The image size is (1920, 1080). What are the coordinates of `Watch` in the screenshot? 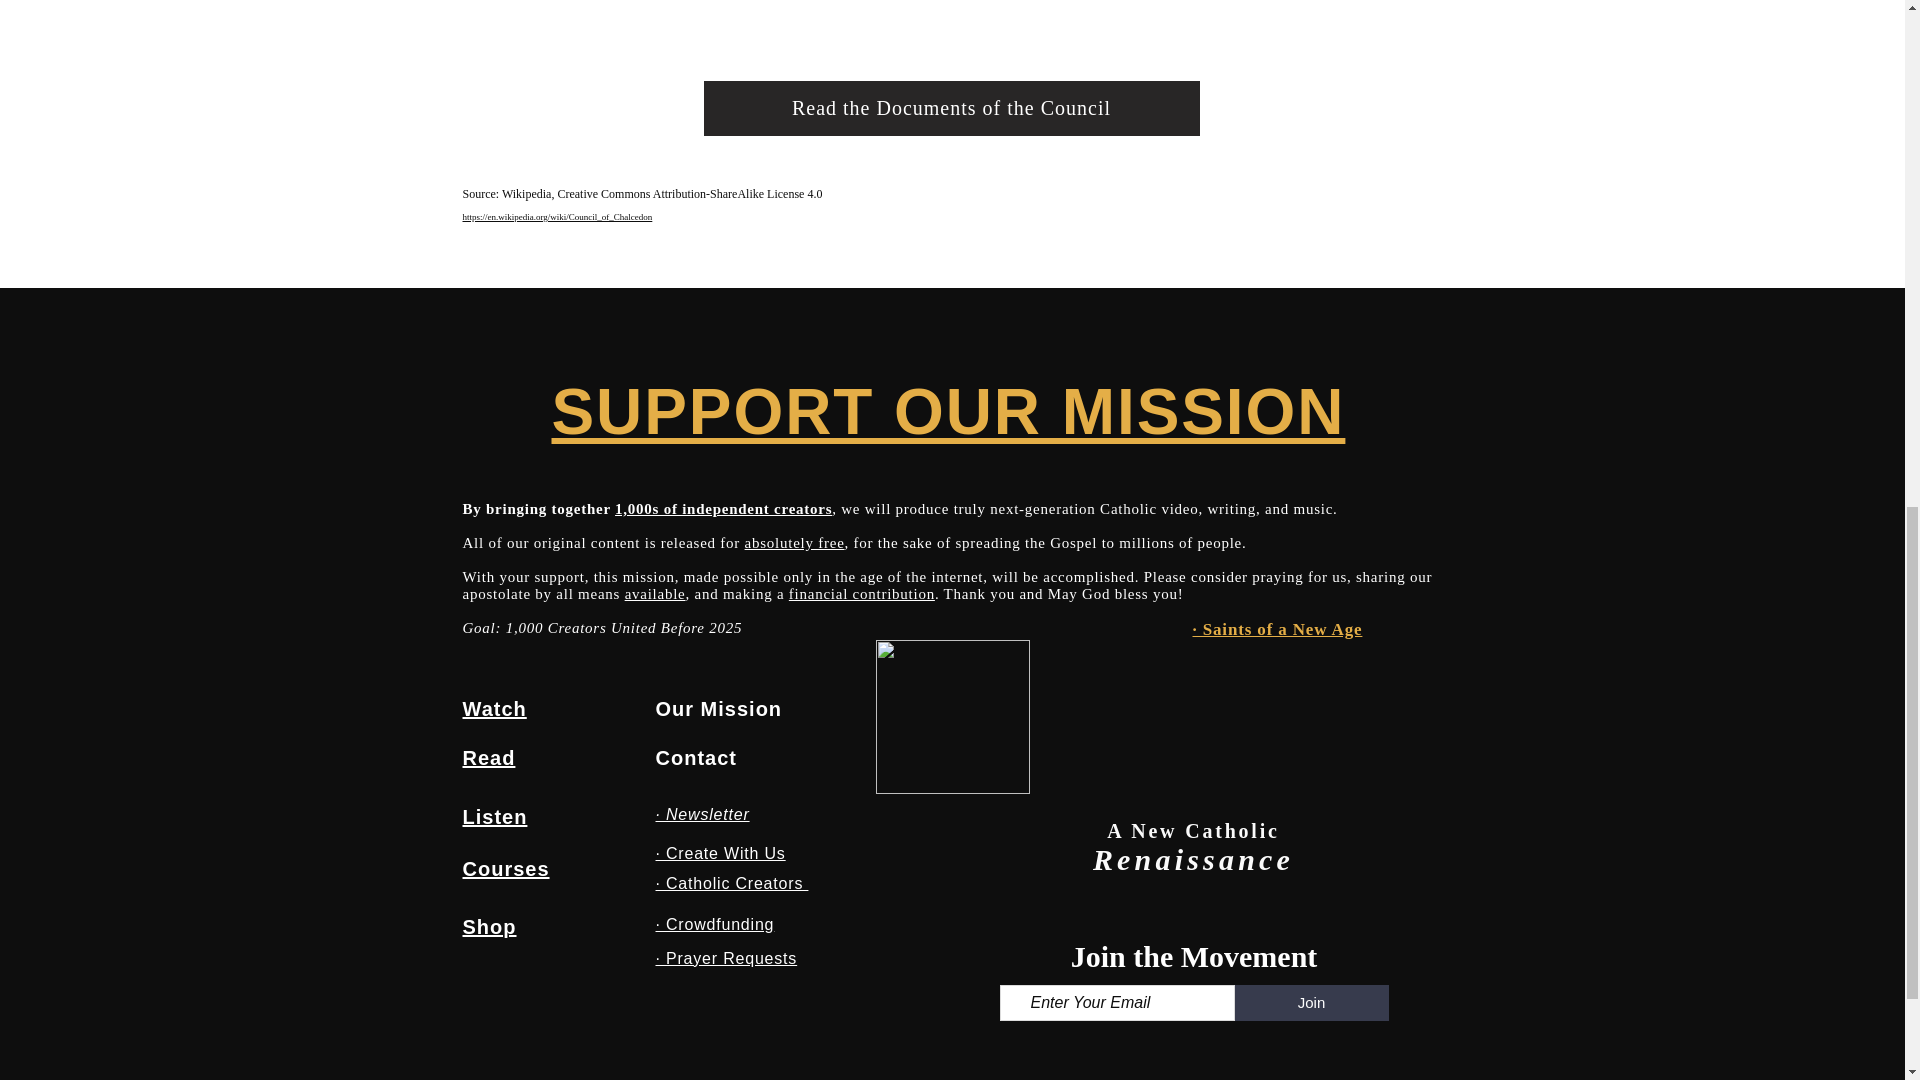 It's located at (494, 708).